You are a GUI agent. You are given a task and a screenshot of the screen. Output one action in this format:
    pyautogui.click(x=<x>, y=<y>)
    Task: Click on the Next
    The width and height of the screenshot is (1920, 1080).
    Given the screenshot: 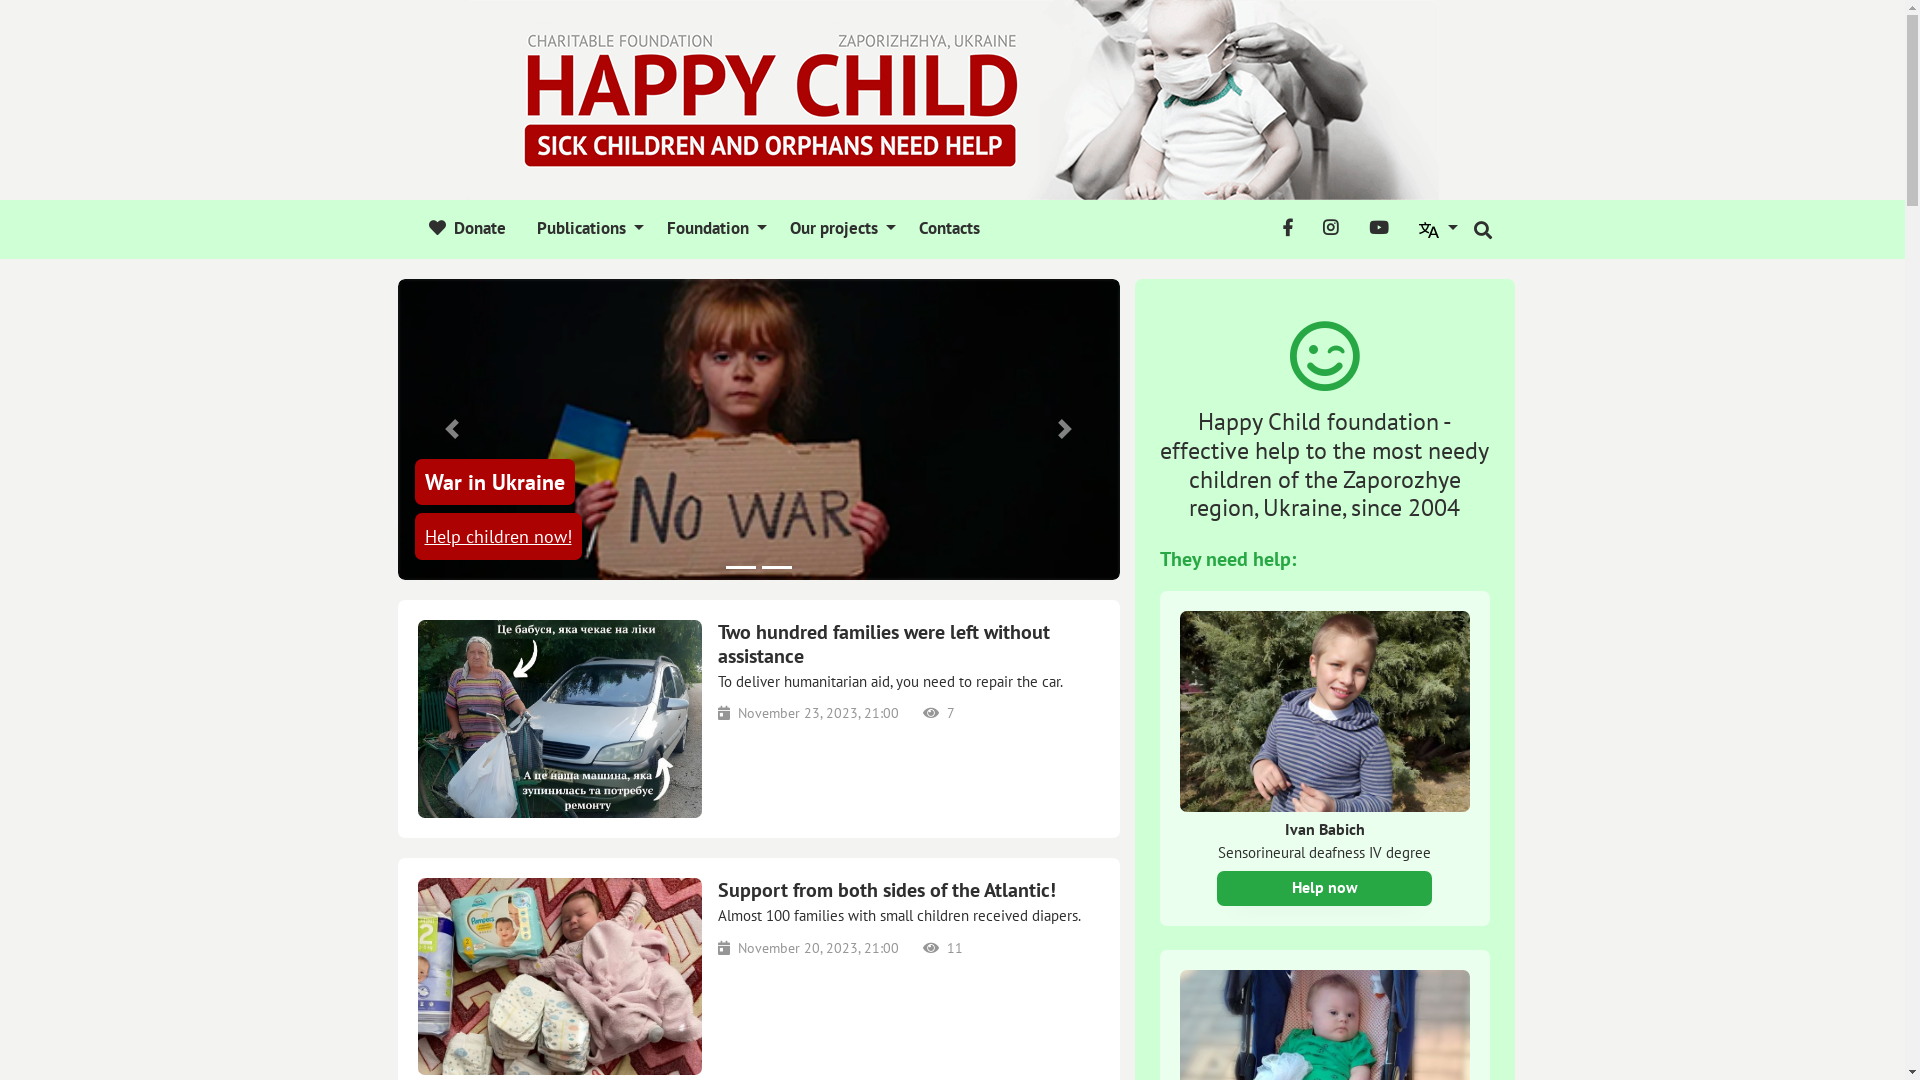 What is the action you would take?
    pyautogui.click(x=1065, y=430)
    